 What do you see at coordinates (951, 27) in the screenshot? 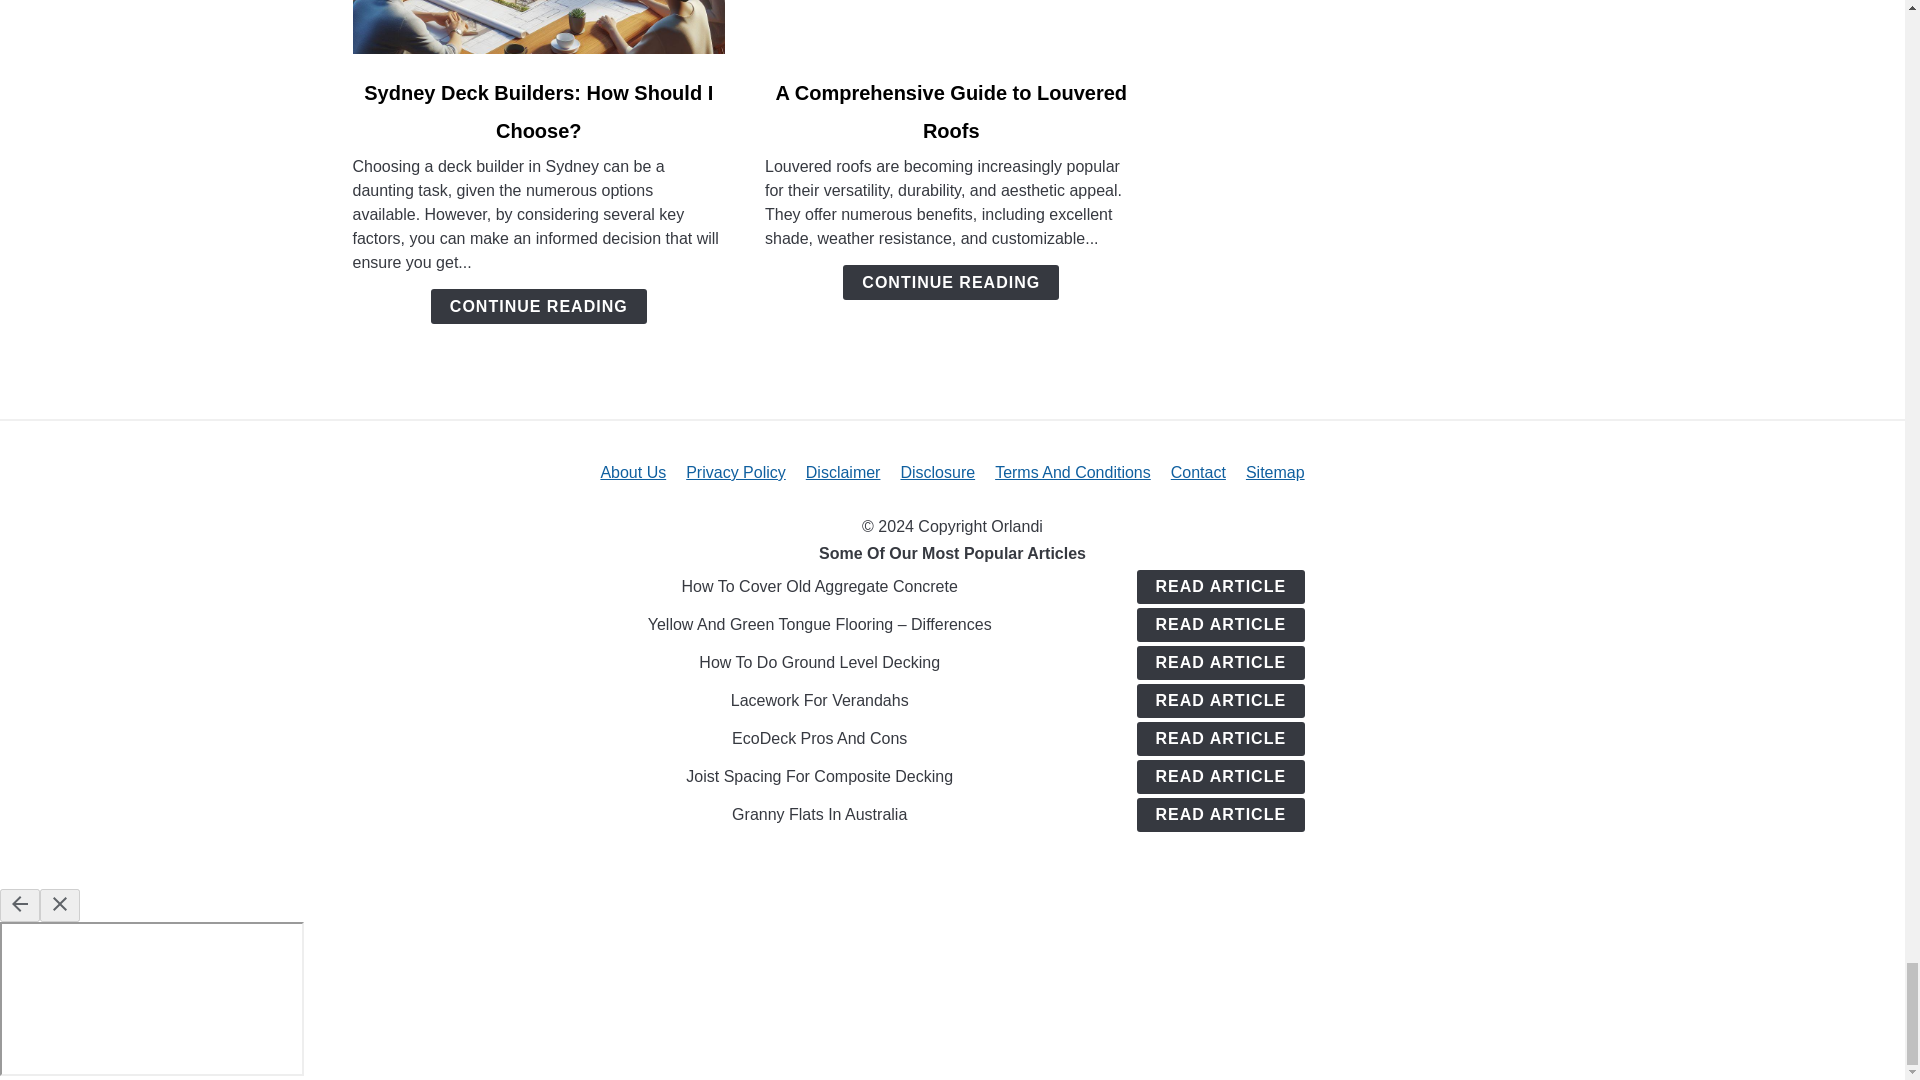
I see `link to A Comprehensive Guide to Louvered Roofs` at bounding box center [951, 27].